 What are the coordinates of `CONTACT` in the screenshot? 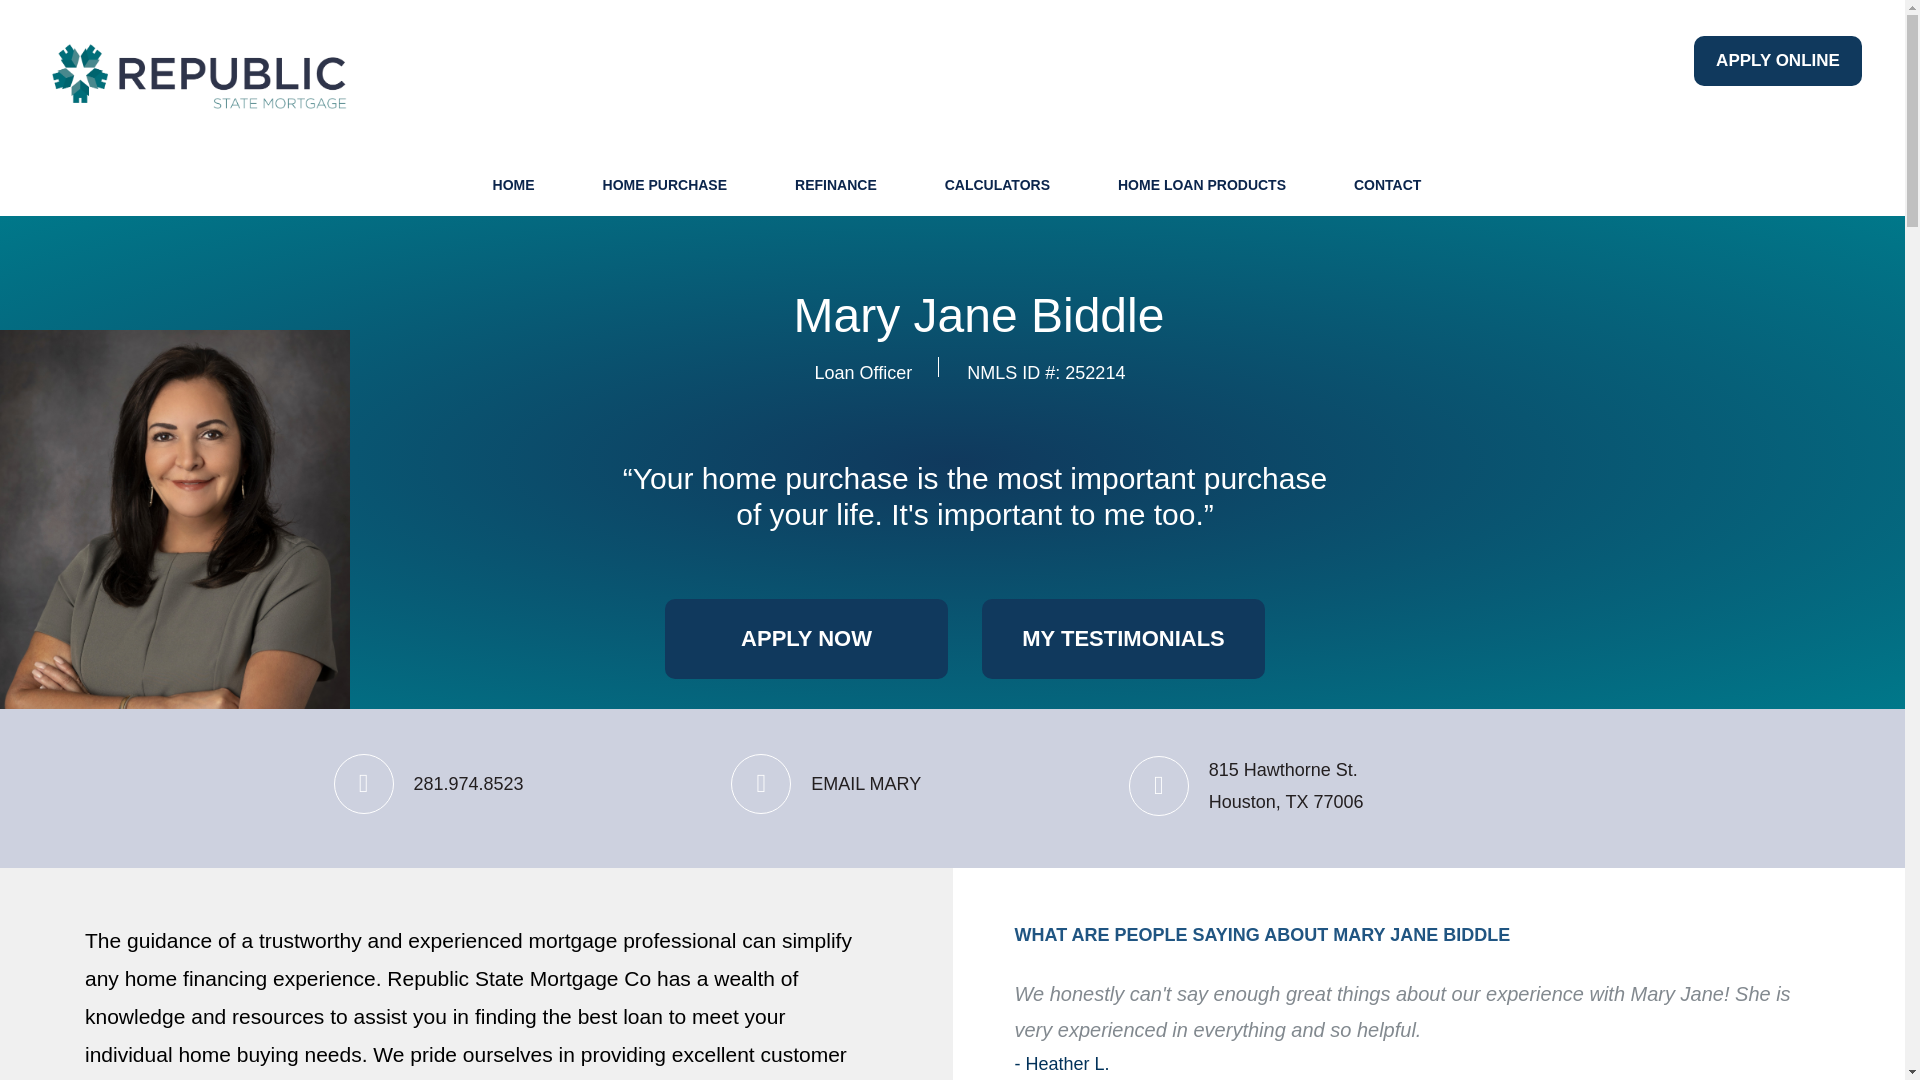 It's located at (1387, 186).